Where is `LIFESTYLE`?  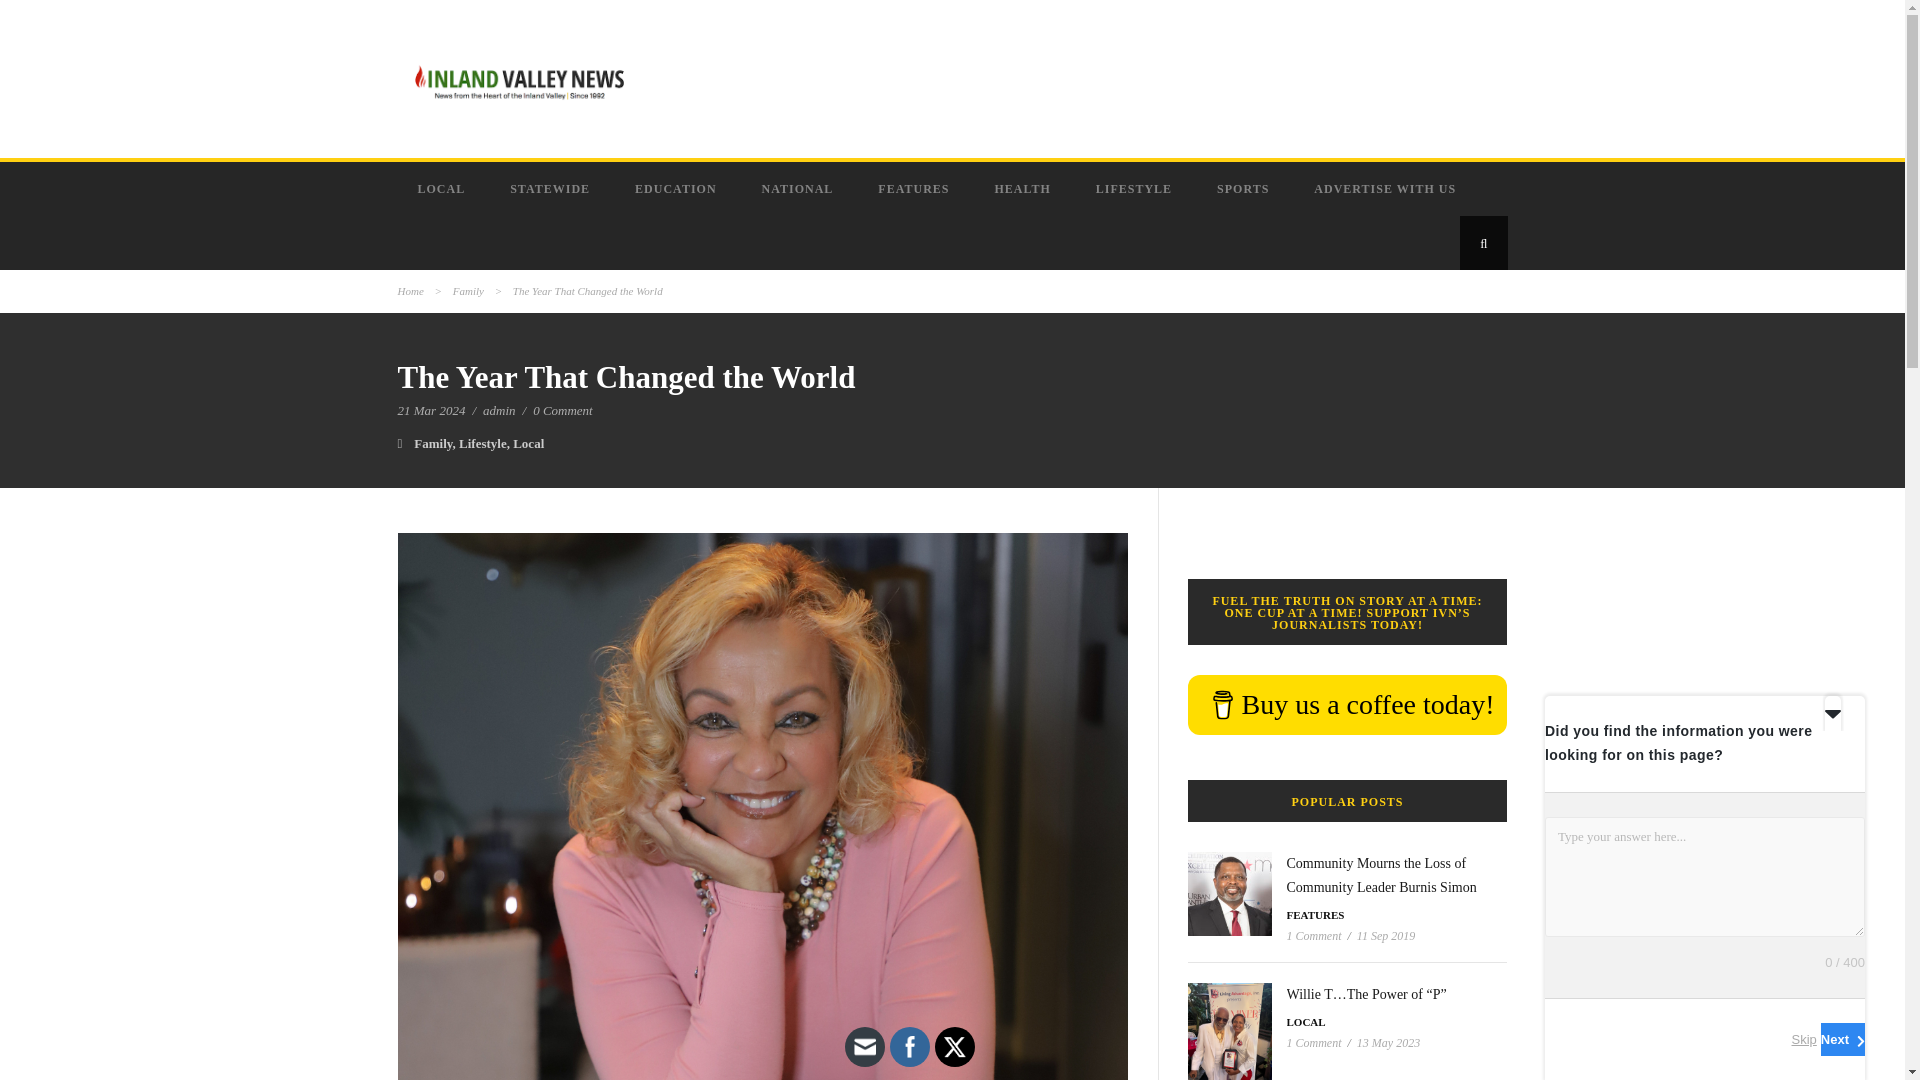
LIFESTYLE is located at coordinates (1136, 189).